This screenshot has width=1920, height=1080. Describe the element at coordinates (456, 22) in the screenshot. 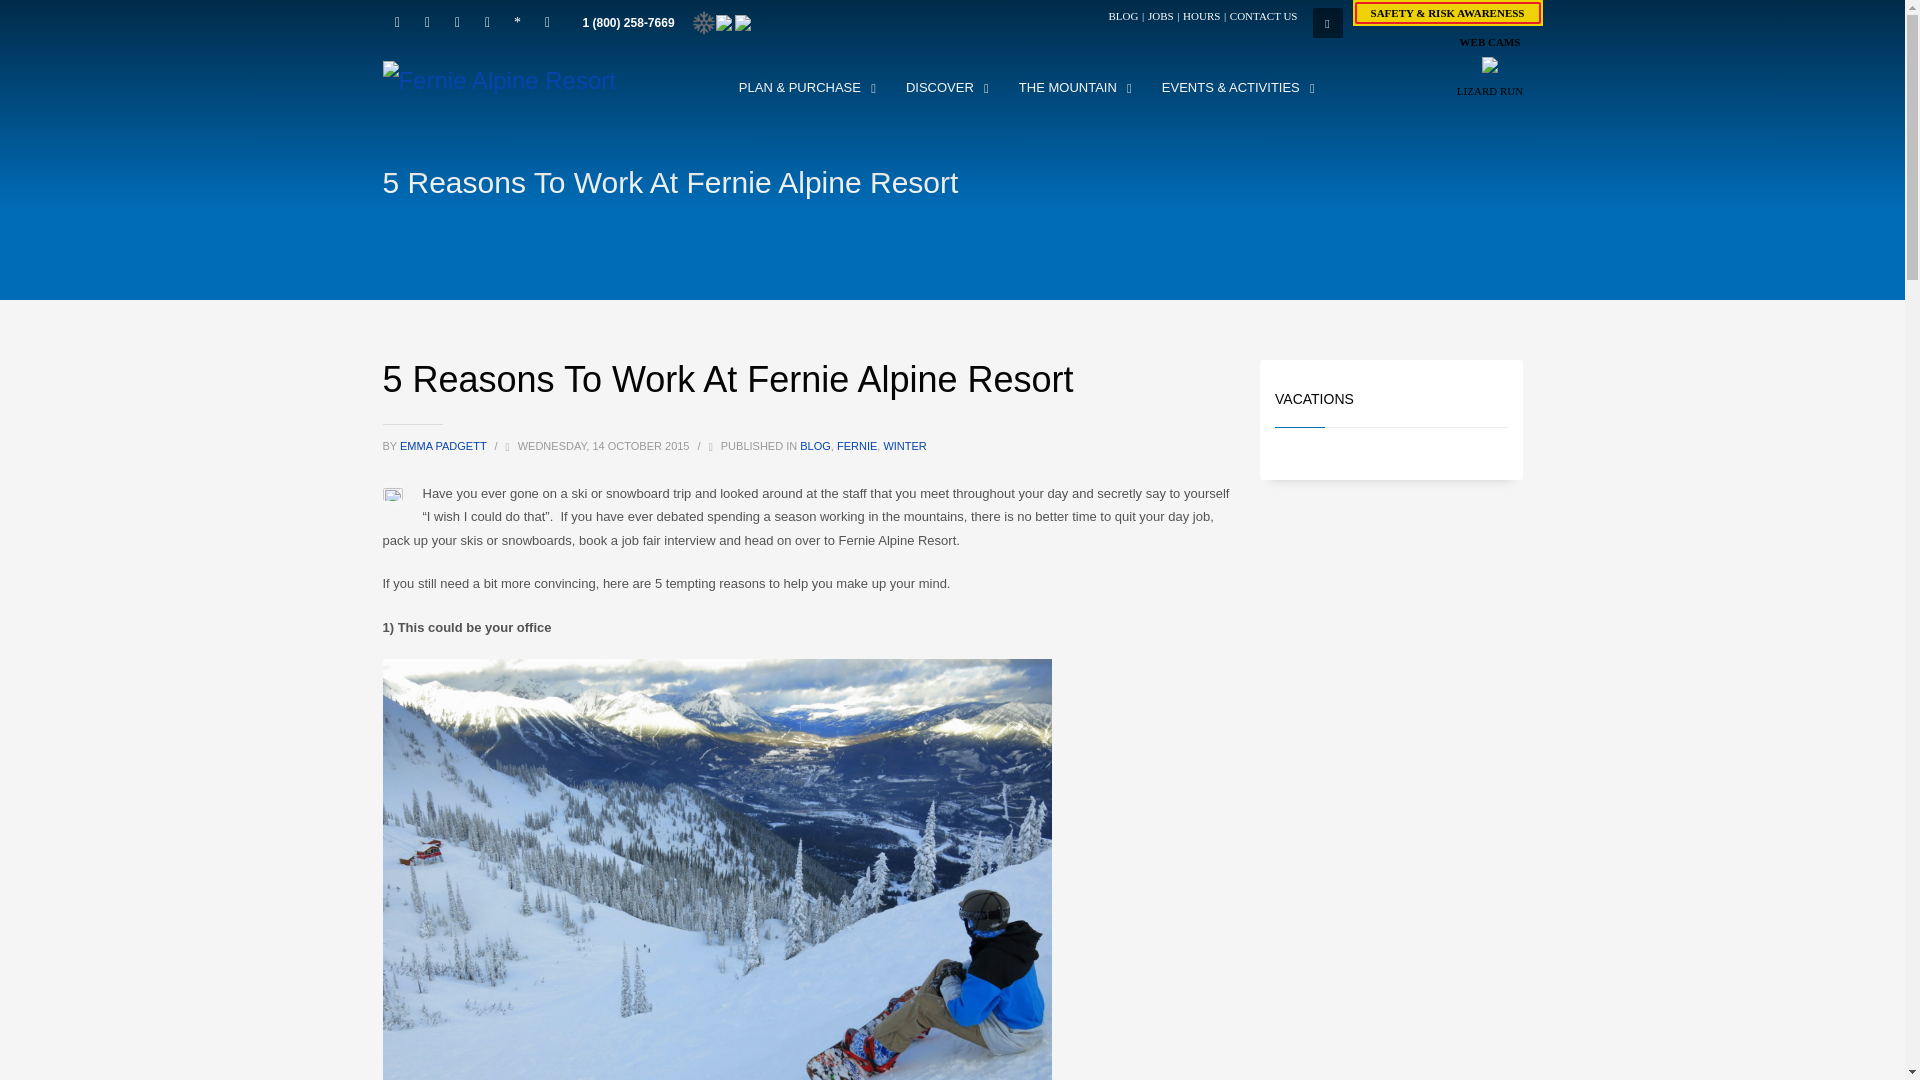

I see `Twitter` at that location.